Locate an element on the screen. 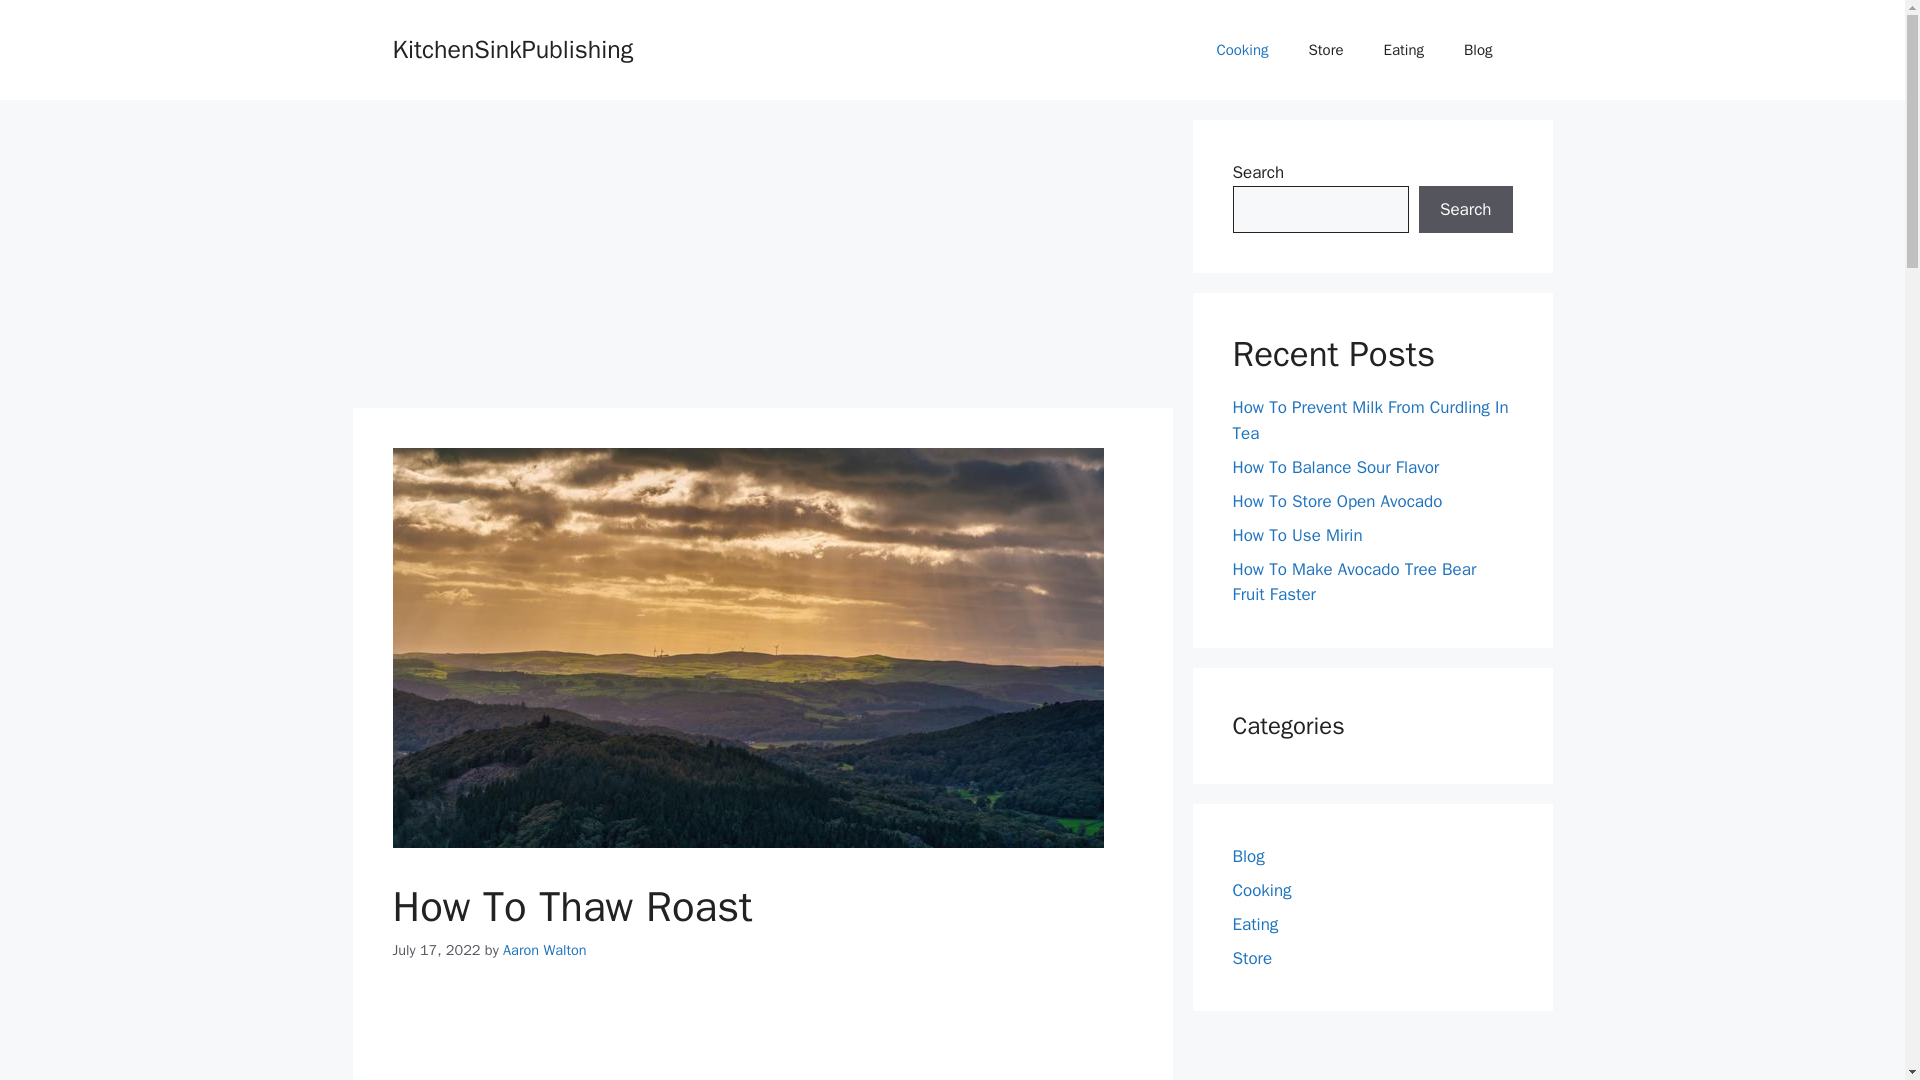 Image resolution: width=1920 pixels, height=1080 pixels. How To Use Mirin is located at coordinates (1296, 534).